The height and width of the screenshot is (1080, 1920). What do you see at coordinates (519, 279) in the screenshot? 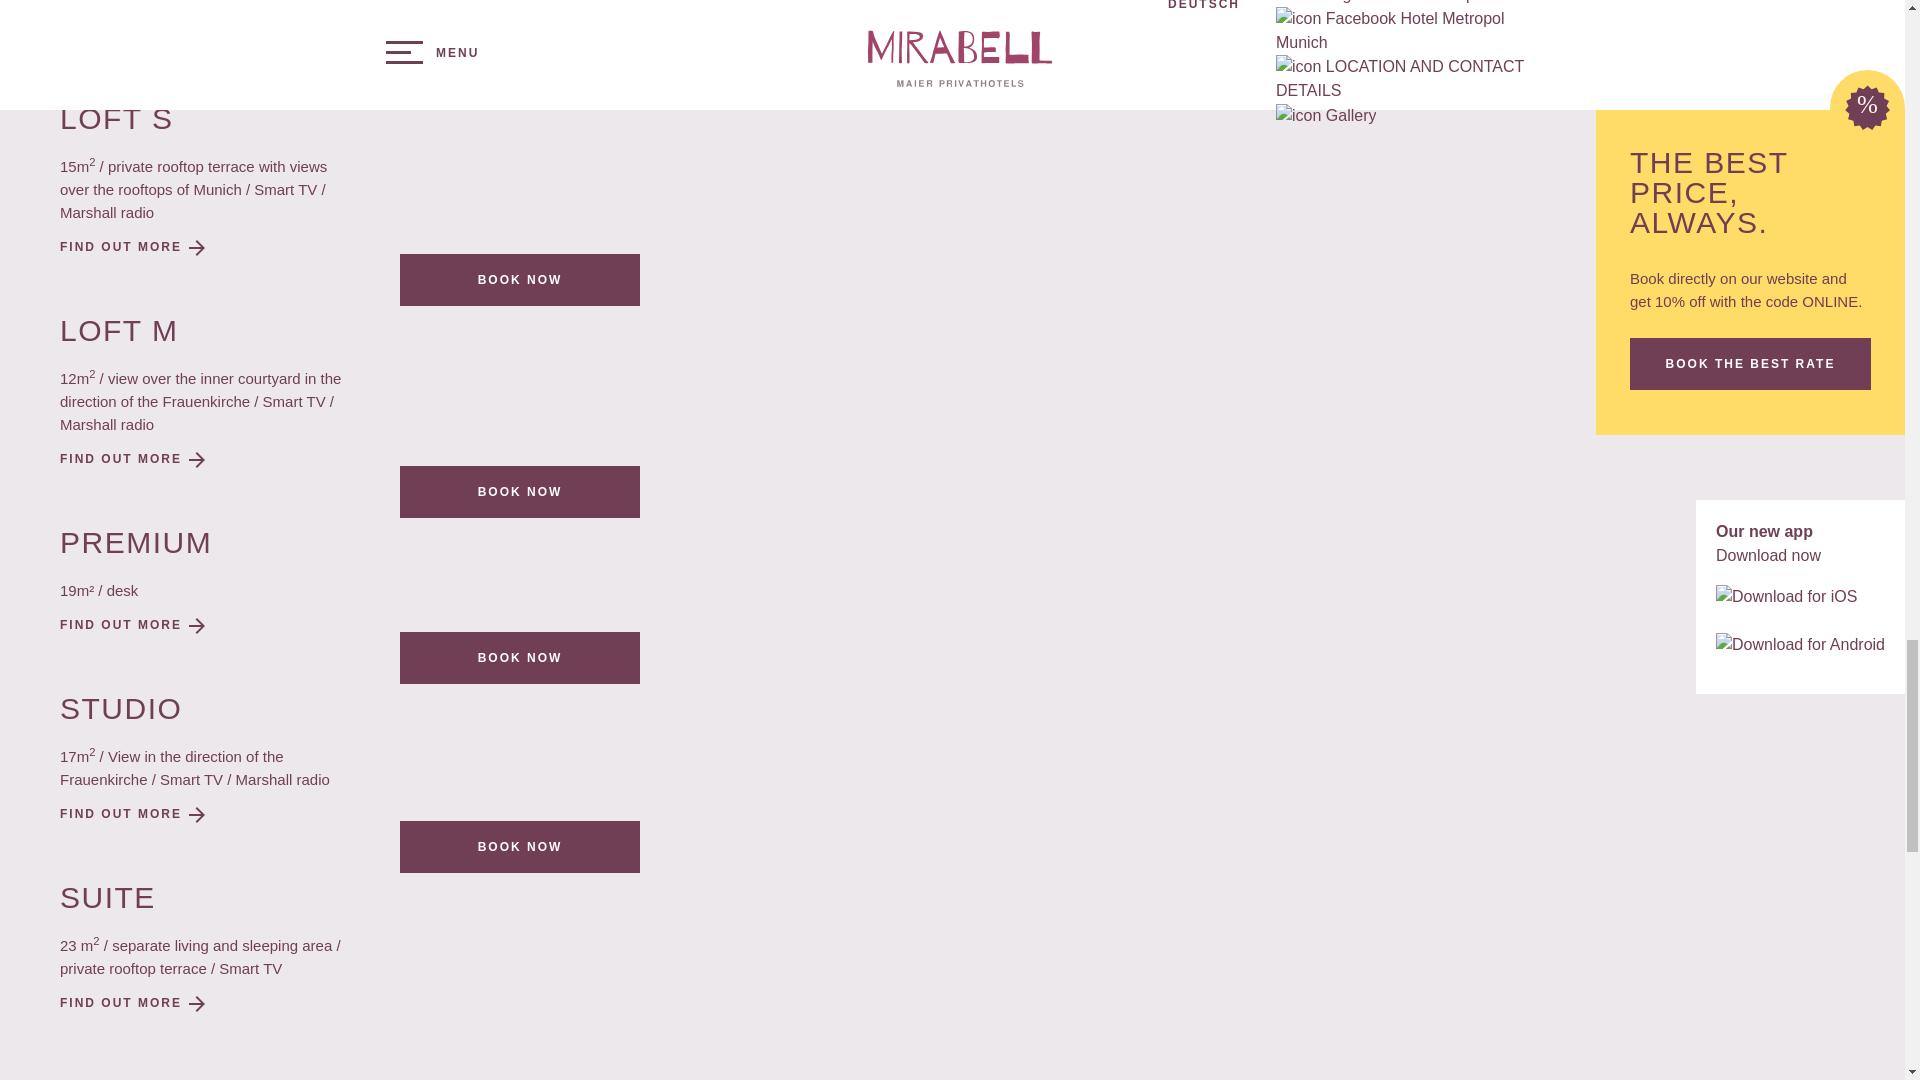
I see `Book now` at bounding box center [519, 279].